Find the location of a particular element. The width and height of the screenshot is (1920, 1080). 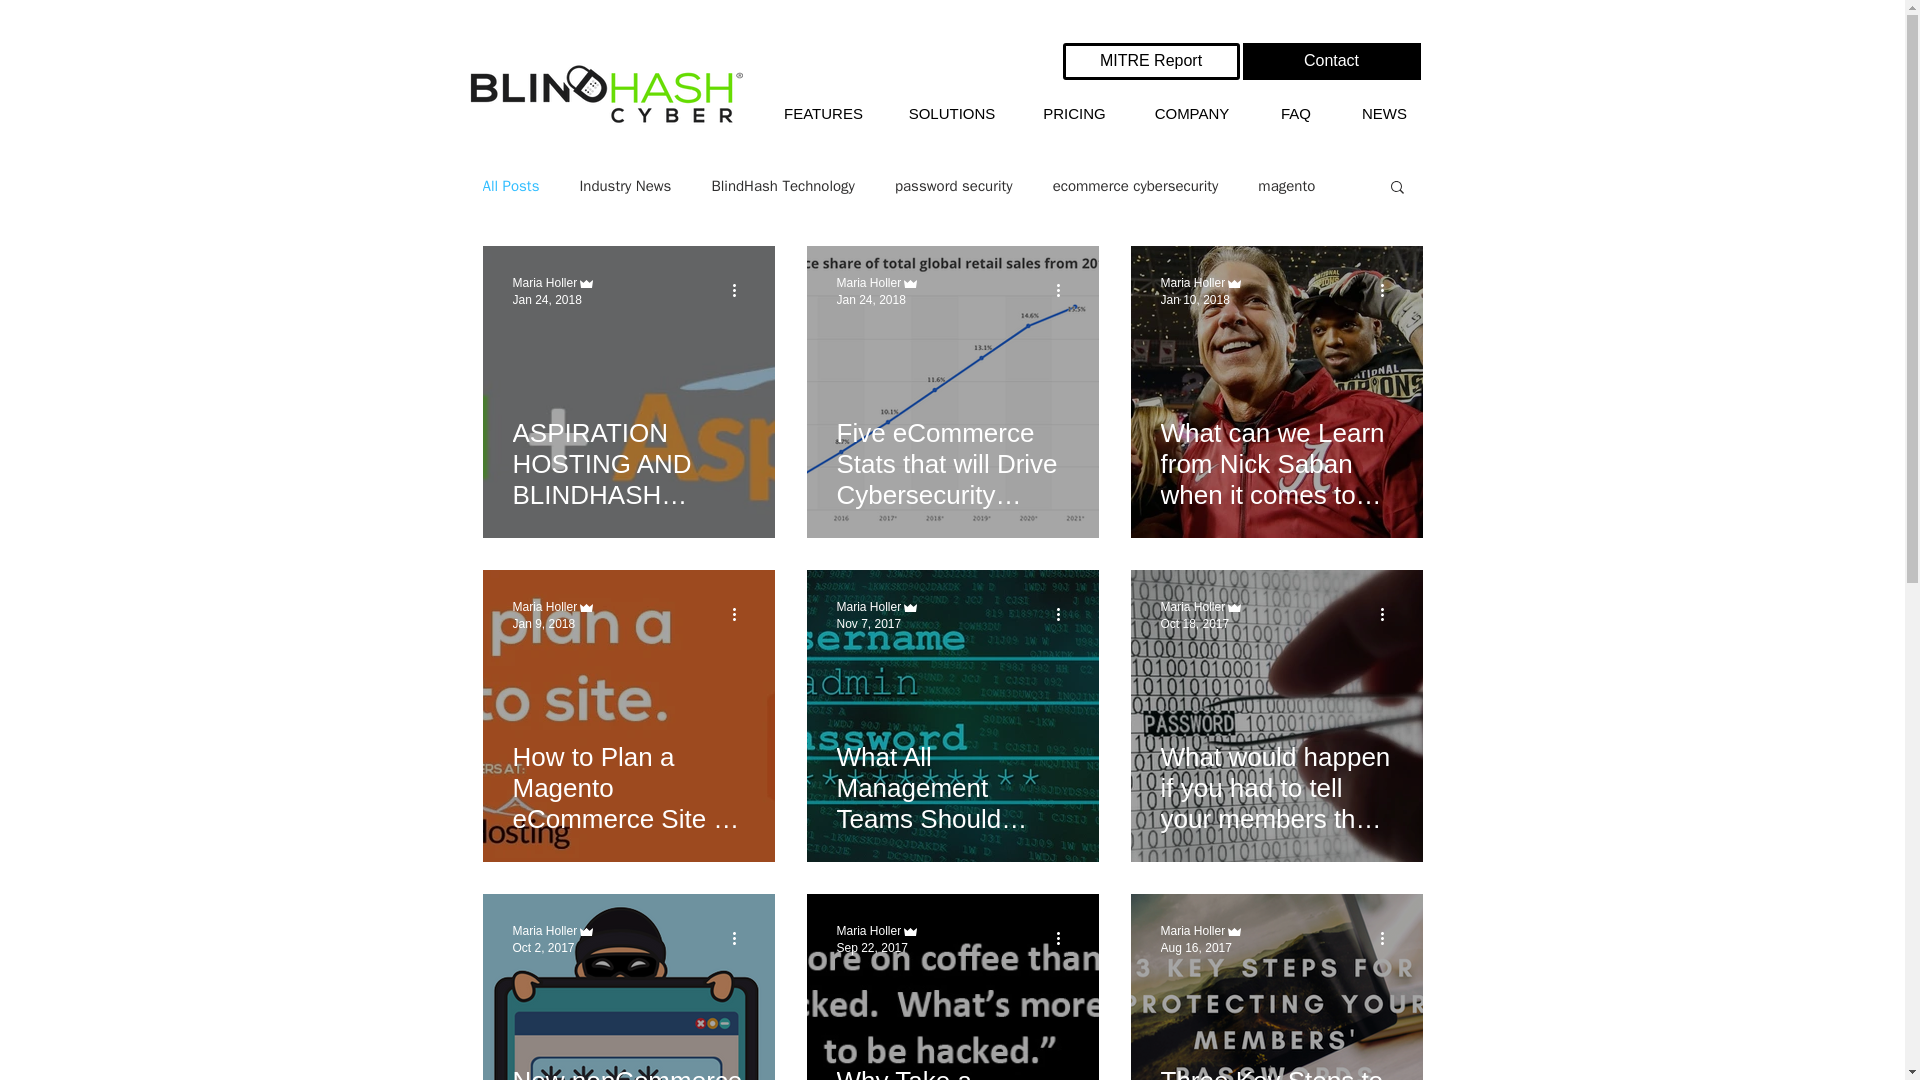

Maria Holler is located at coordinates (1192, 283).